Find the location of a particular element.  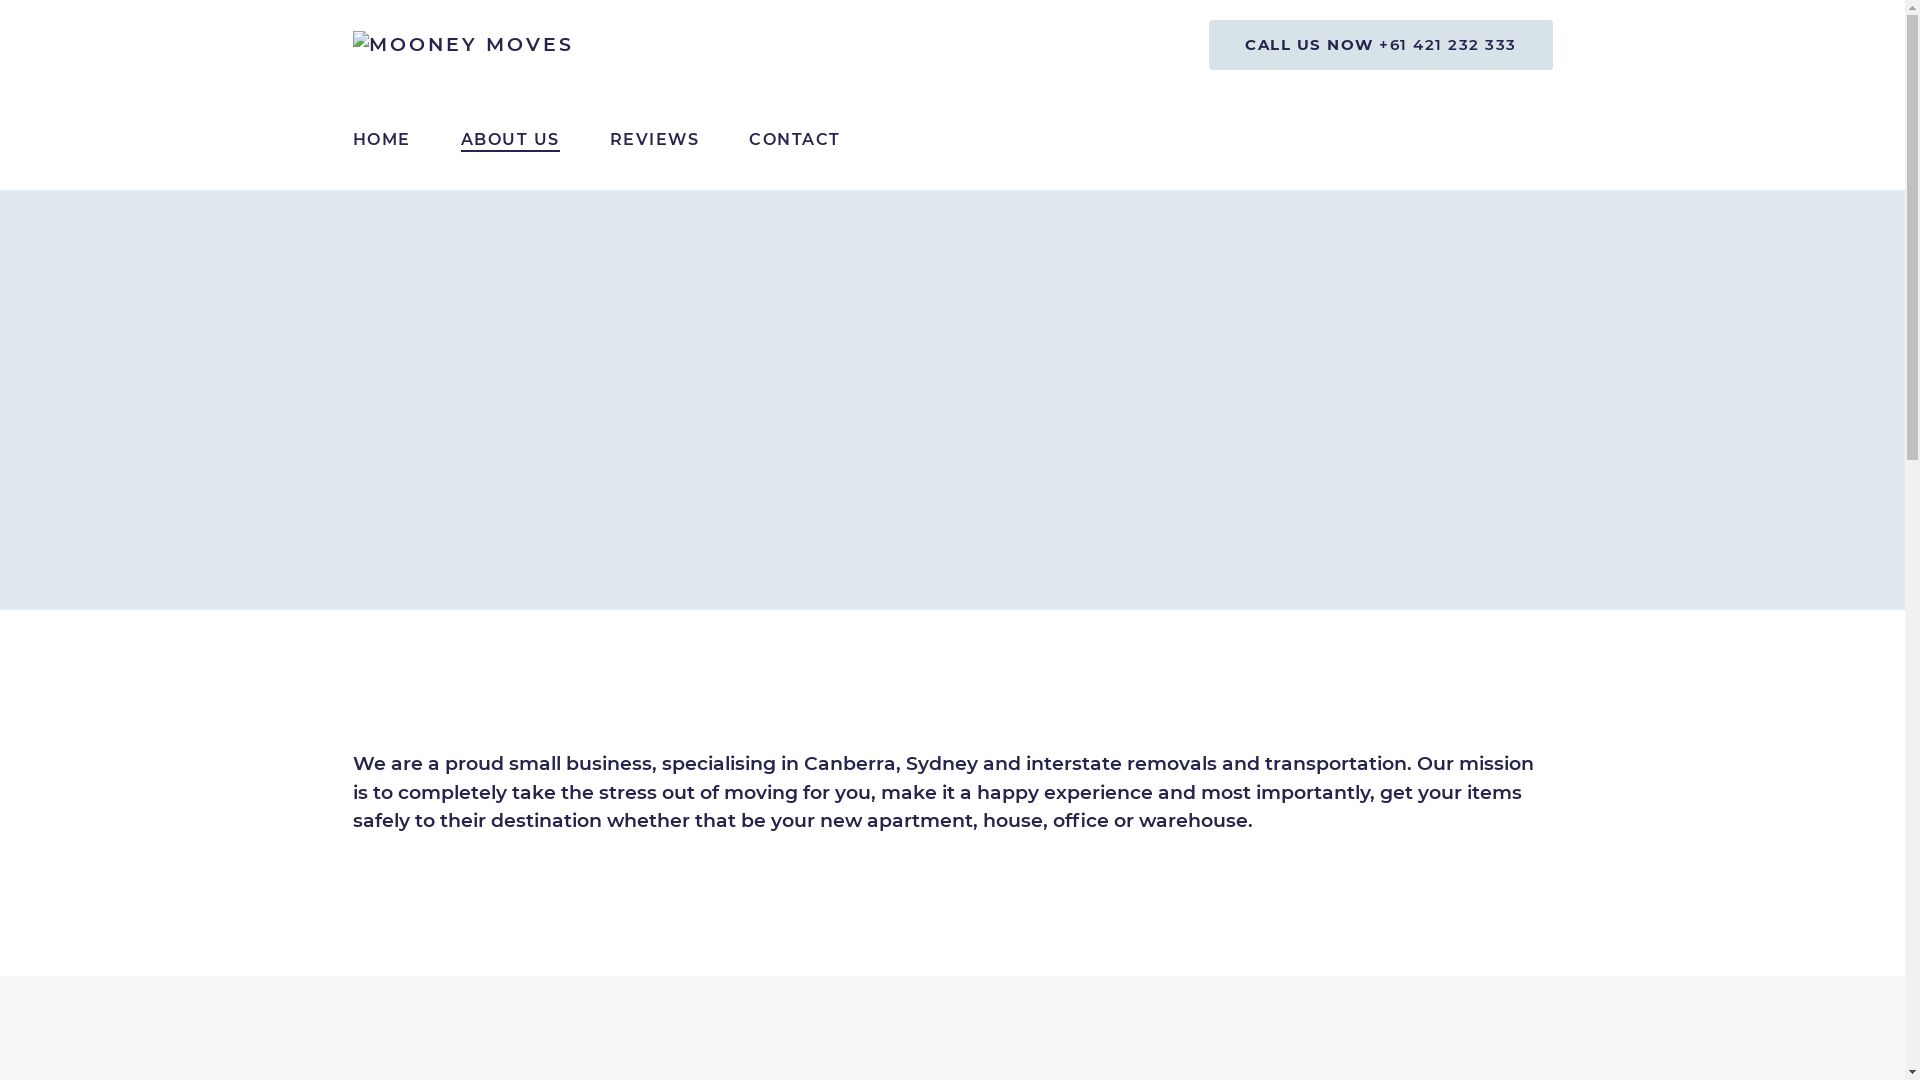

CONTACT is located at coordinates (795, 140).